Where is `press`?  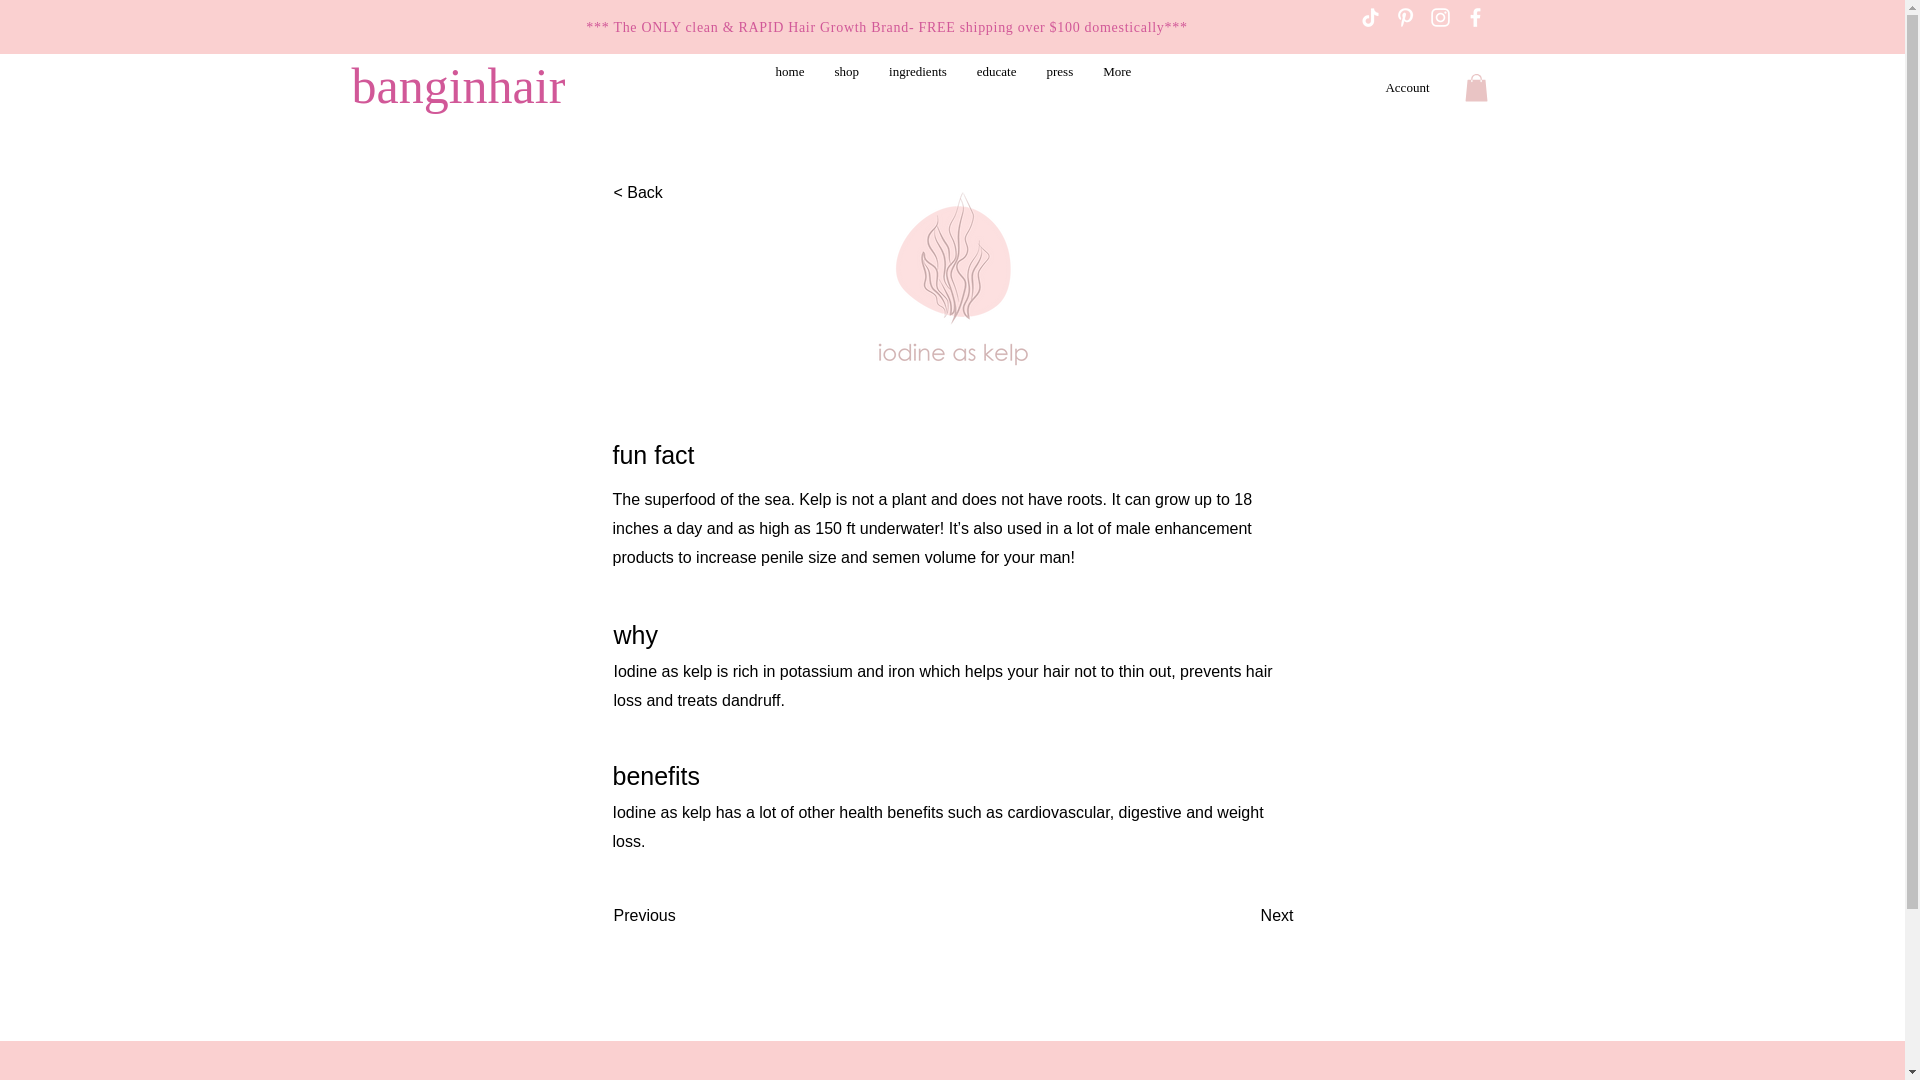 press is located at coordinates (1060, 88).